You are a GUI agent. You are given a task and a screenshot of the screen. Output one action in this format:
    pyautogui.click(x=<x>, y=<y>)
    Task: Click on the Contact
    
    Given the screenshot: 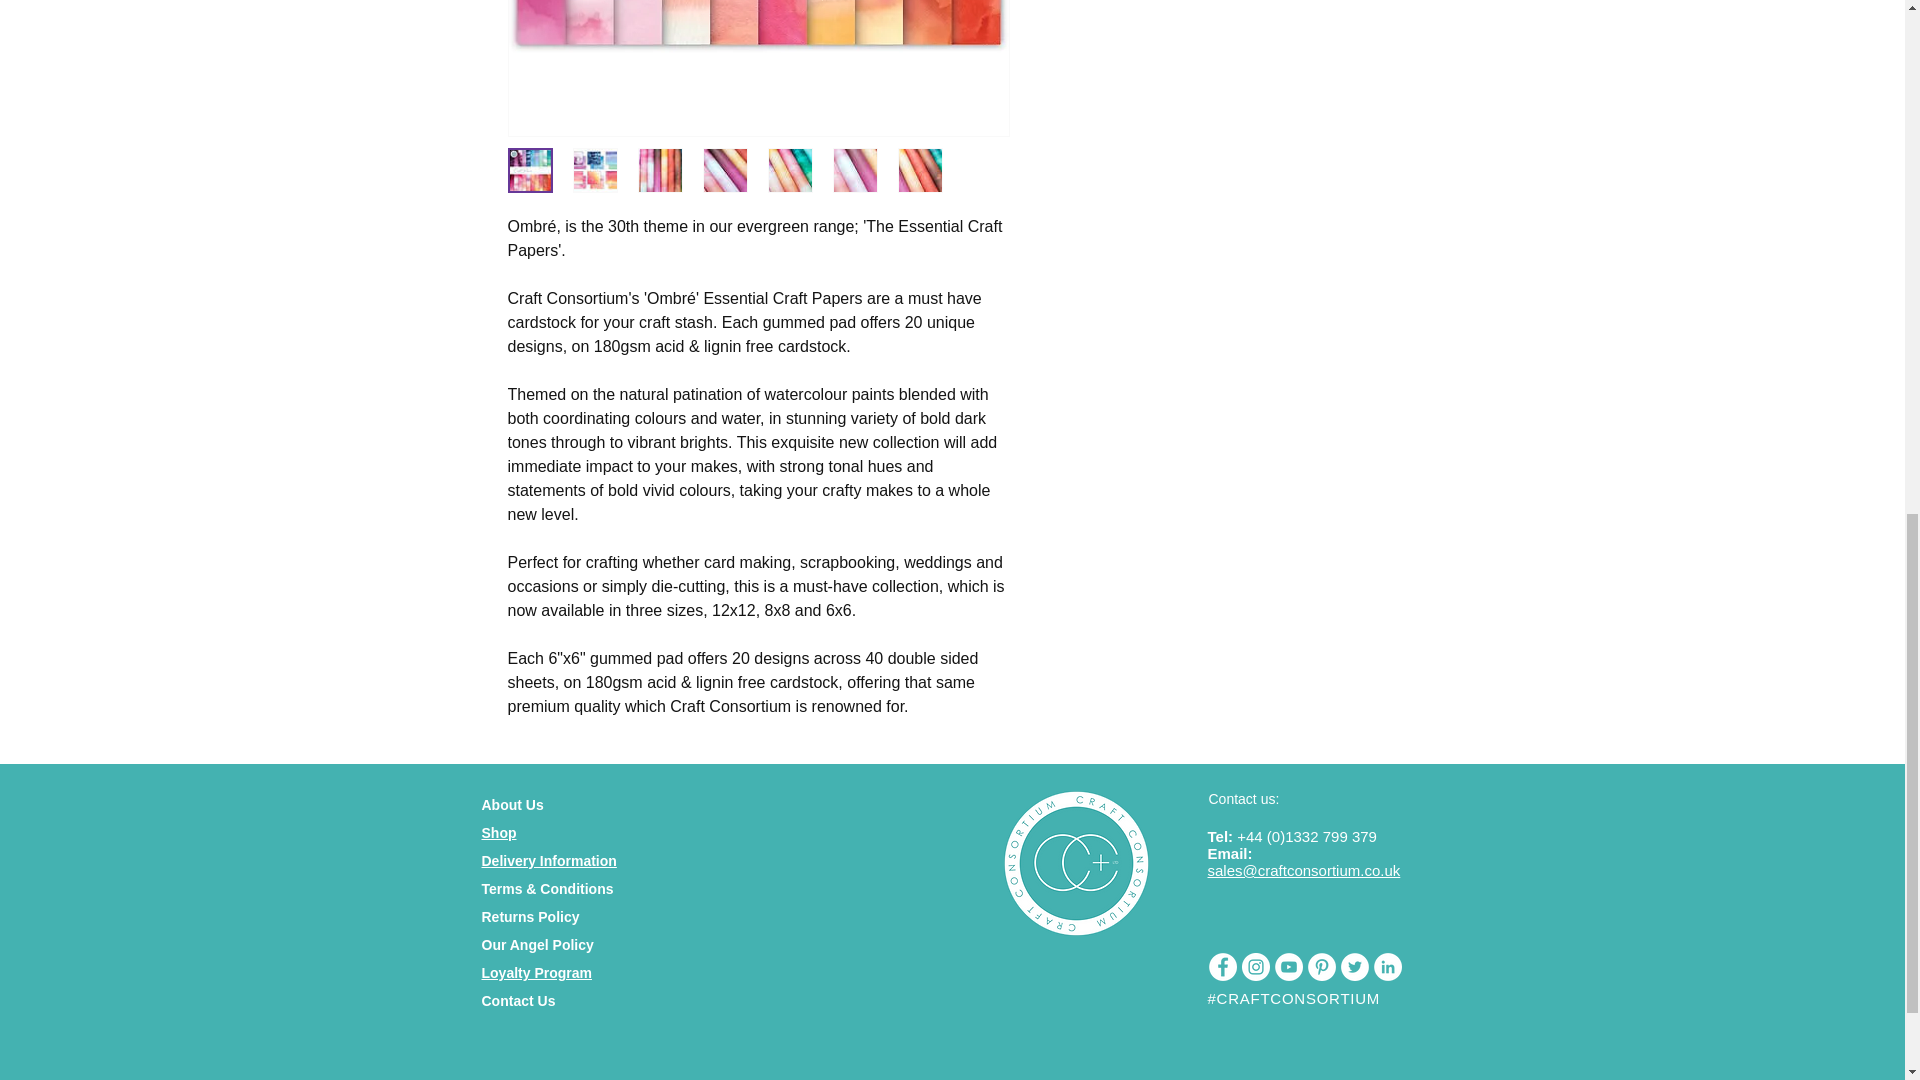 What is the action you would take?
    pyautogui.click(x=507, y=1000)
    